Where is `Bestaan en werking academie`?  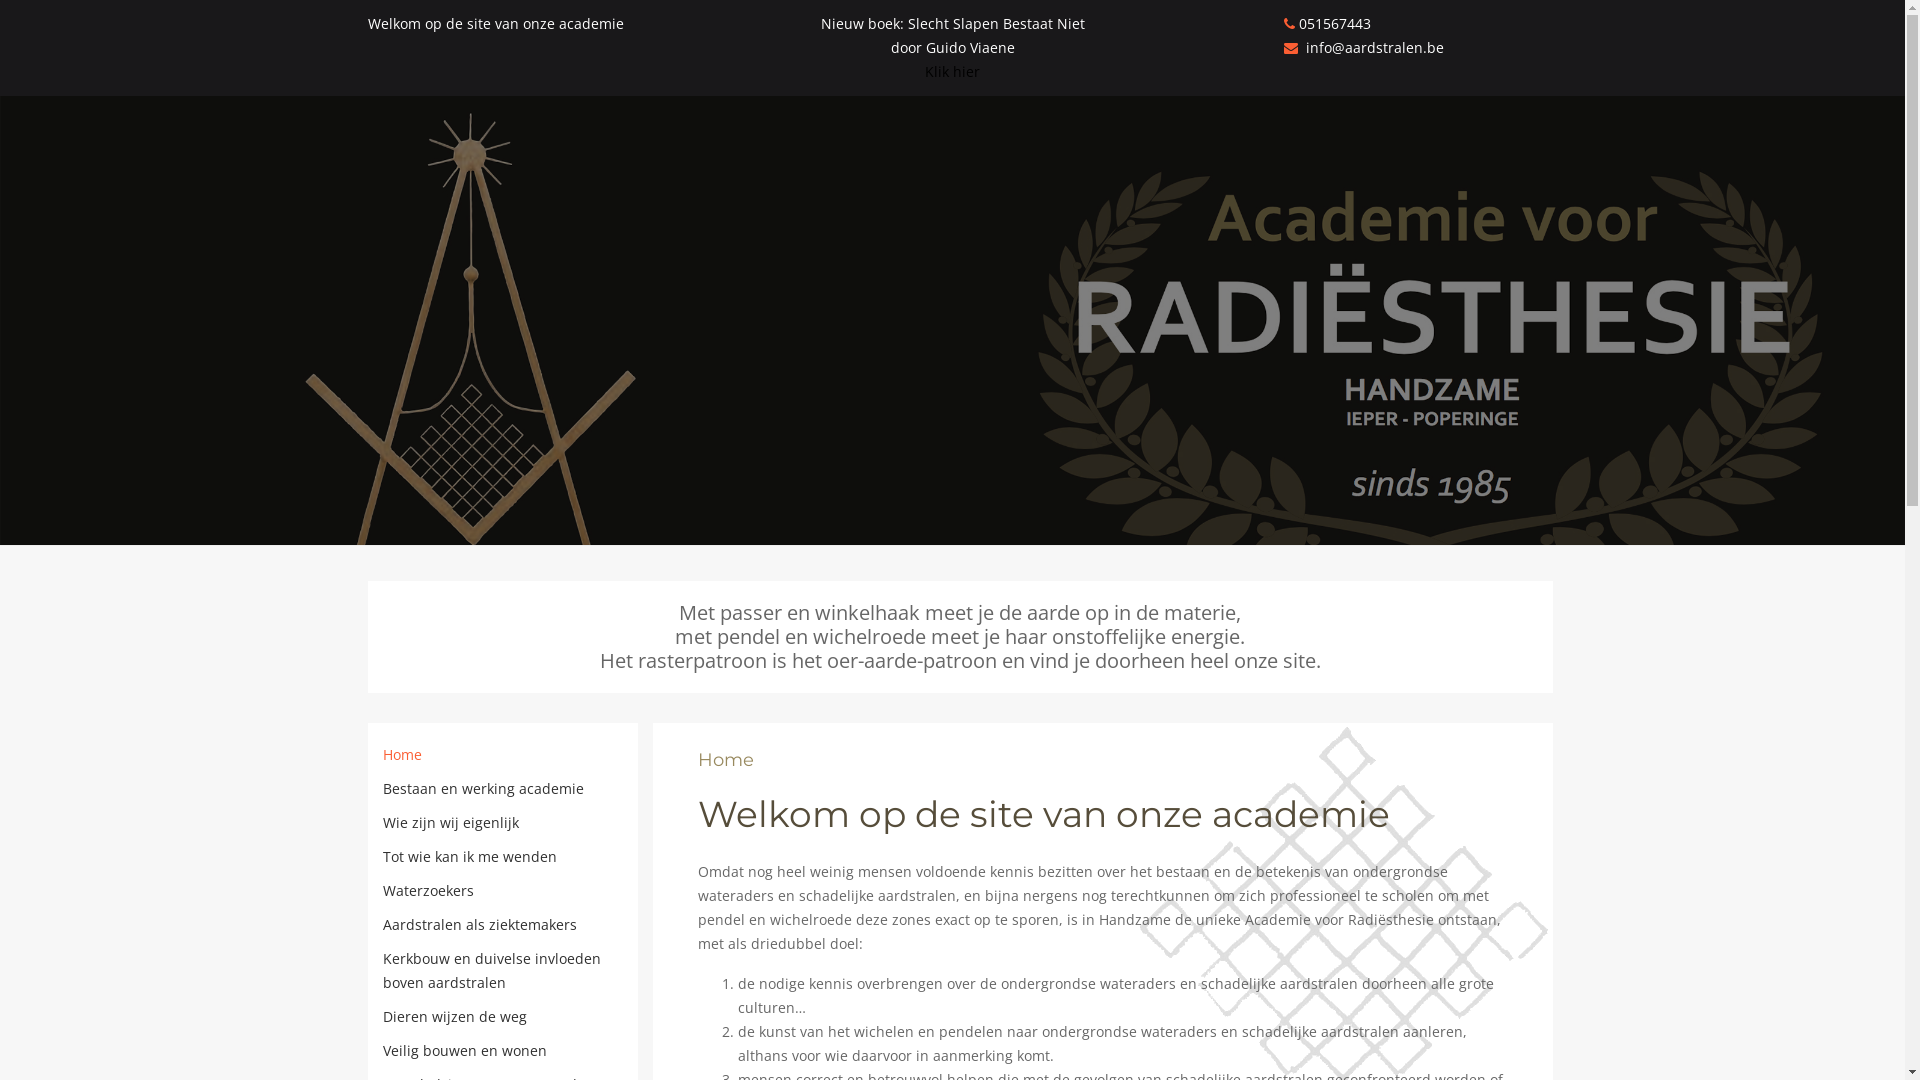
Bestaan en werking academie is located at coordinates (482, 788).